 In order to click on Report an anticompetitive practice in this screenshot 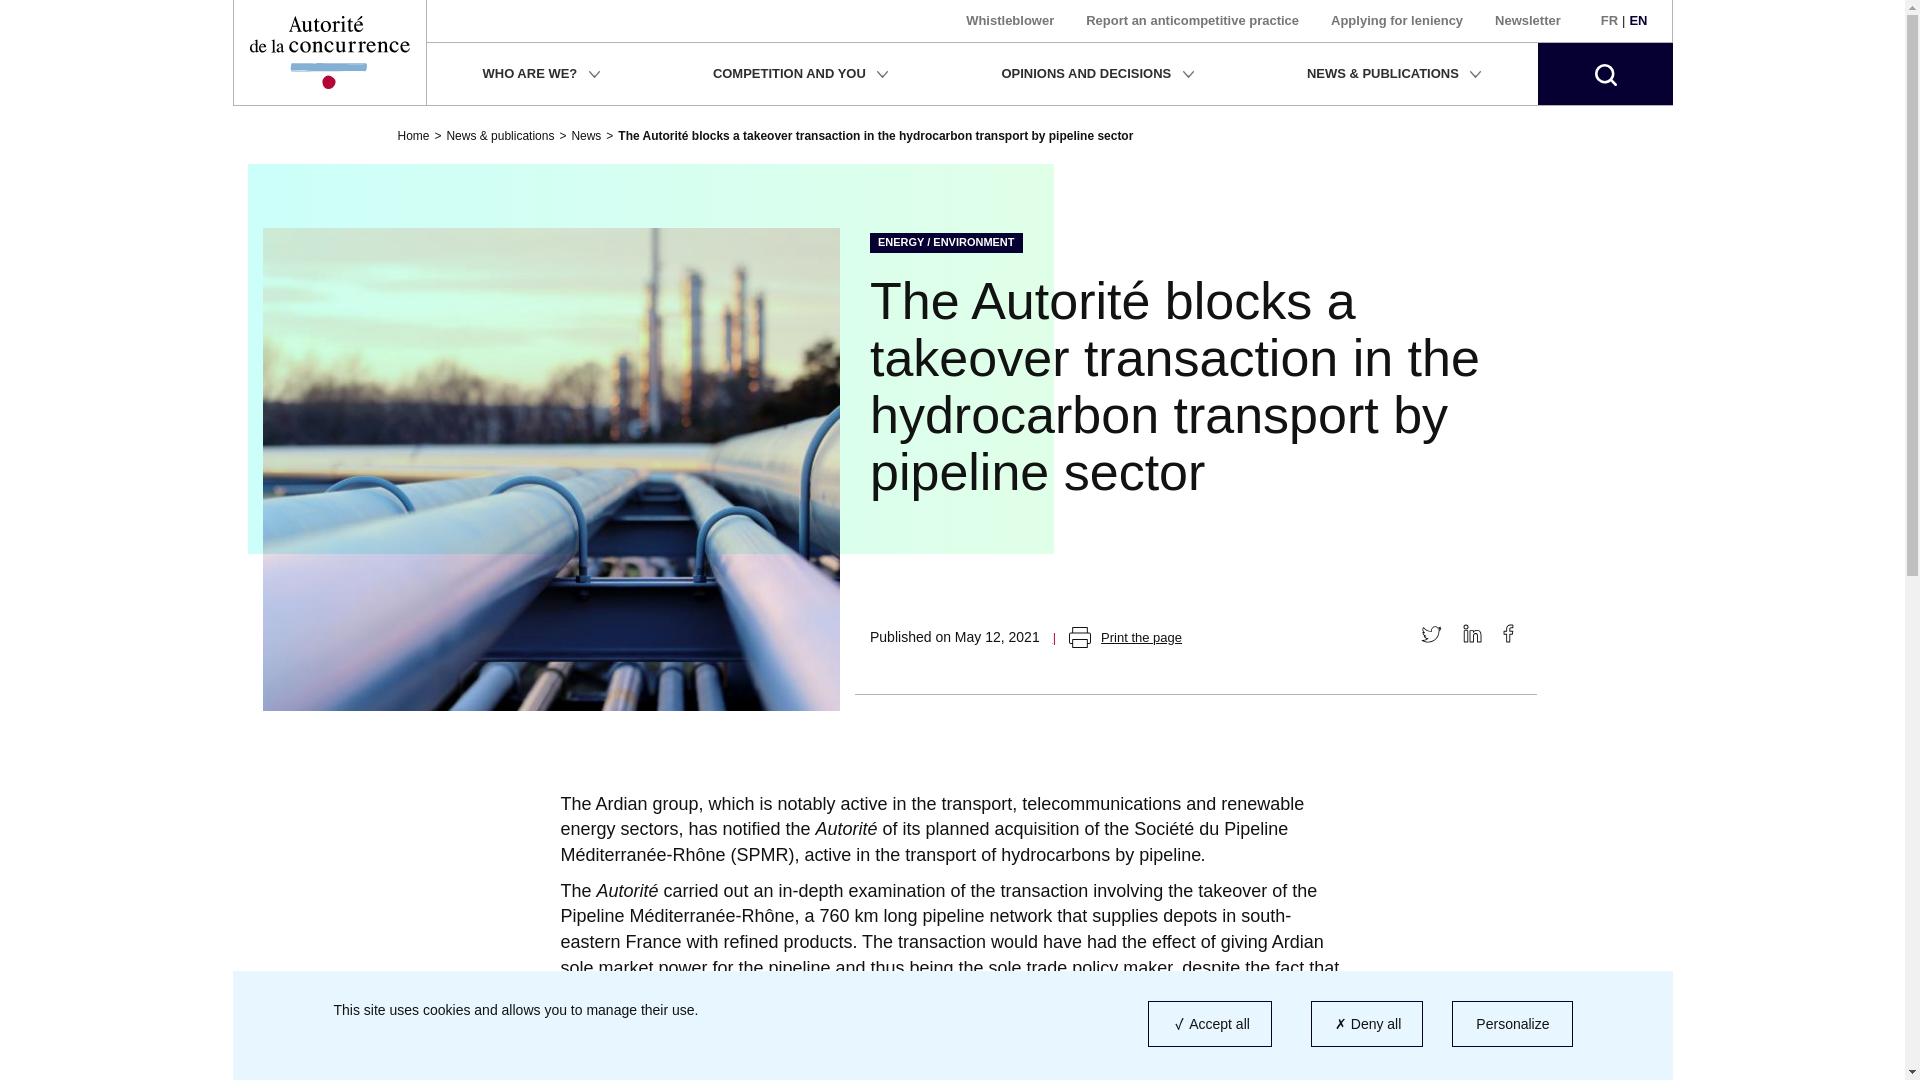, I will do `click(1192, 20)`.